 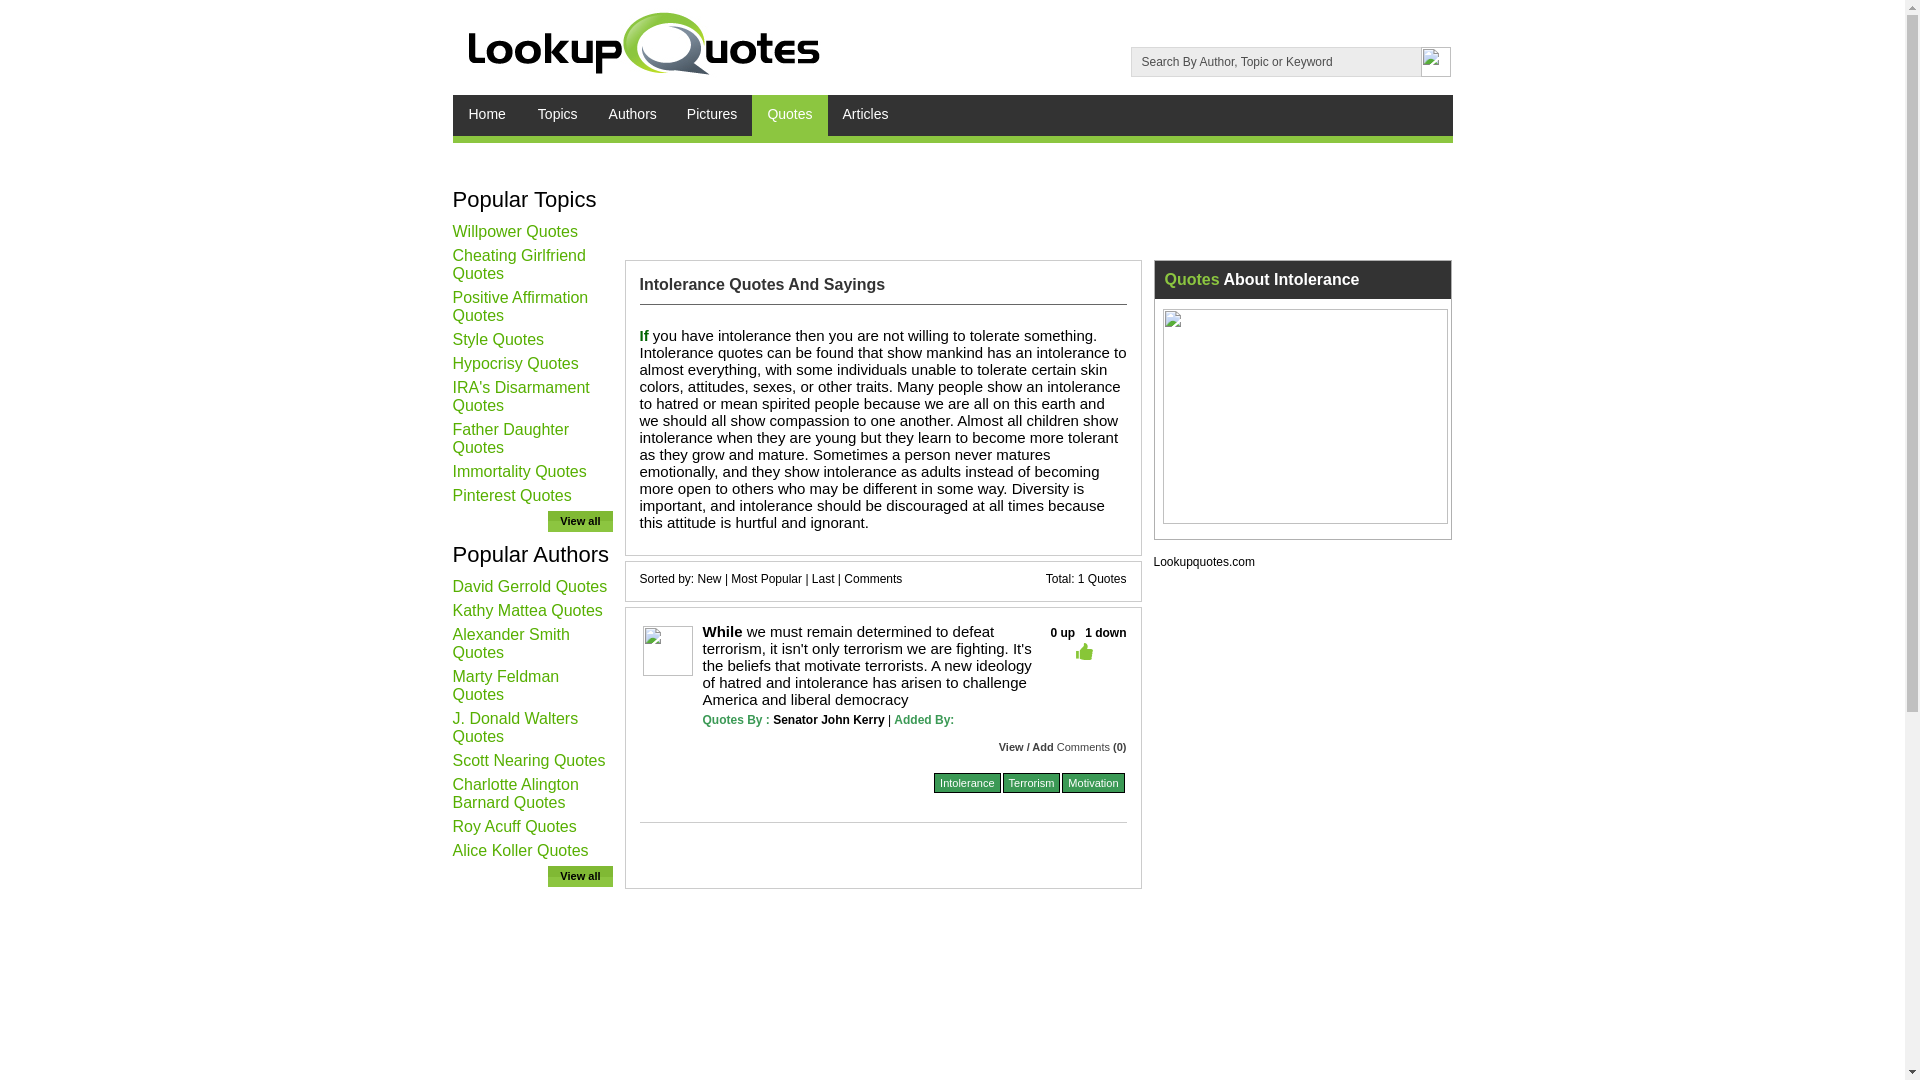 What do you see at coordinates (580, 876) in the screenshot?
I see `View all` at bounding box center [580, 876].